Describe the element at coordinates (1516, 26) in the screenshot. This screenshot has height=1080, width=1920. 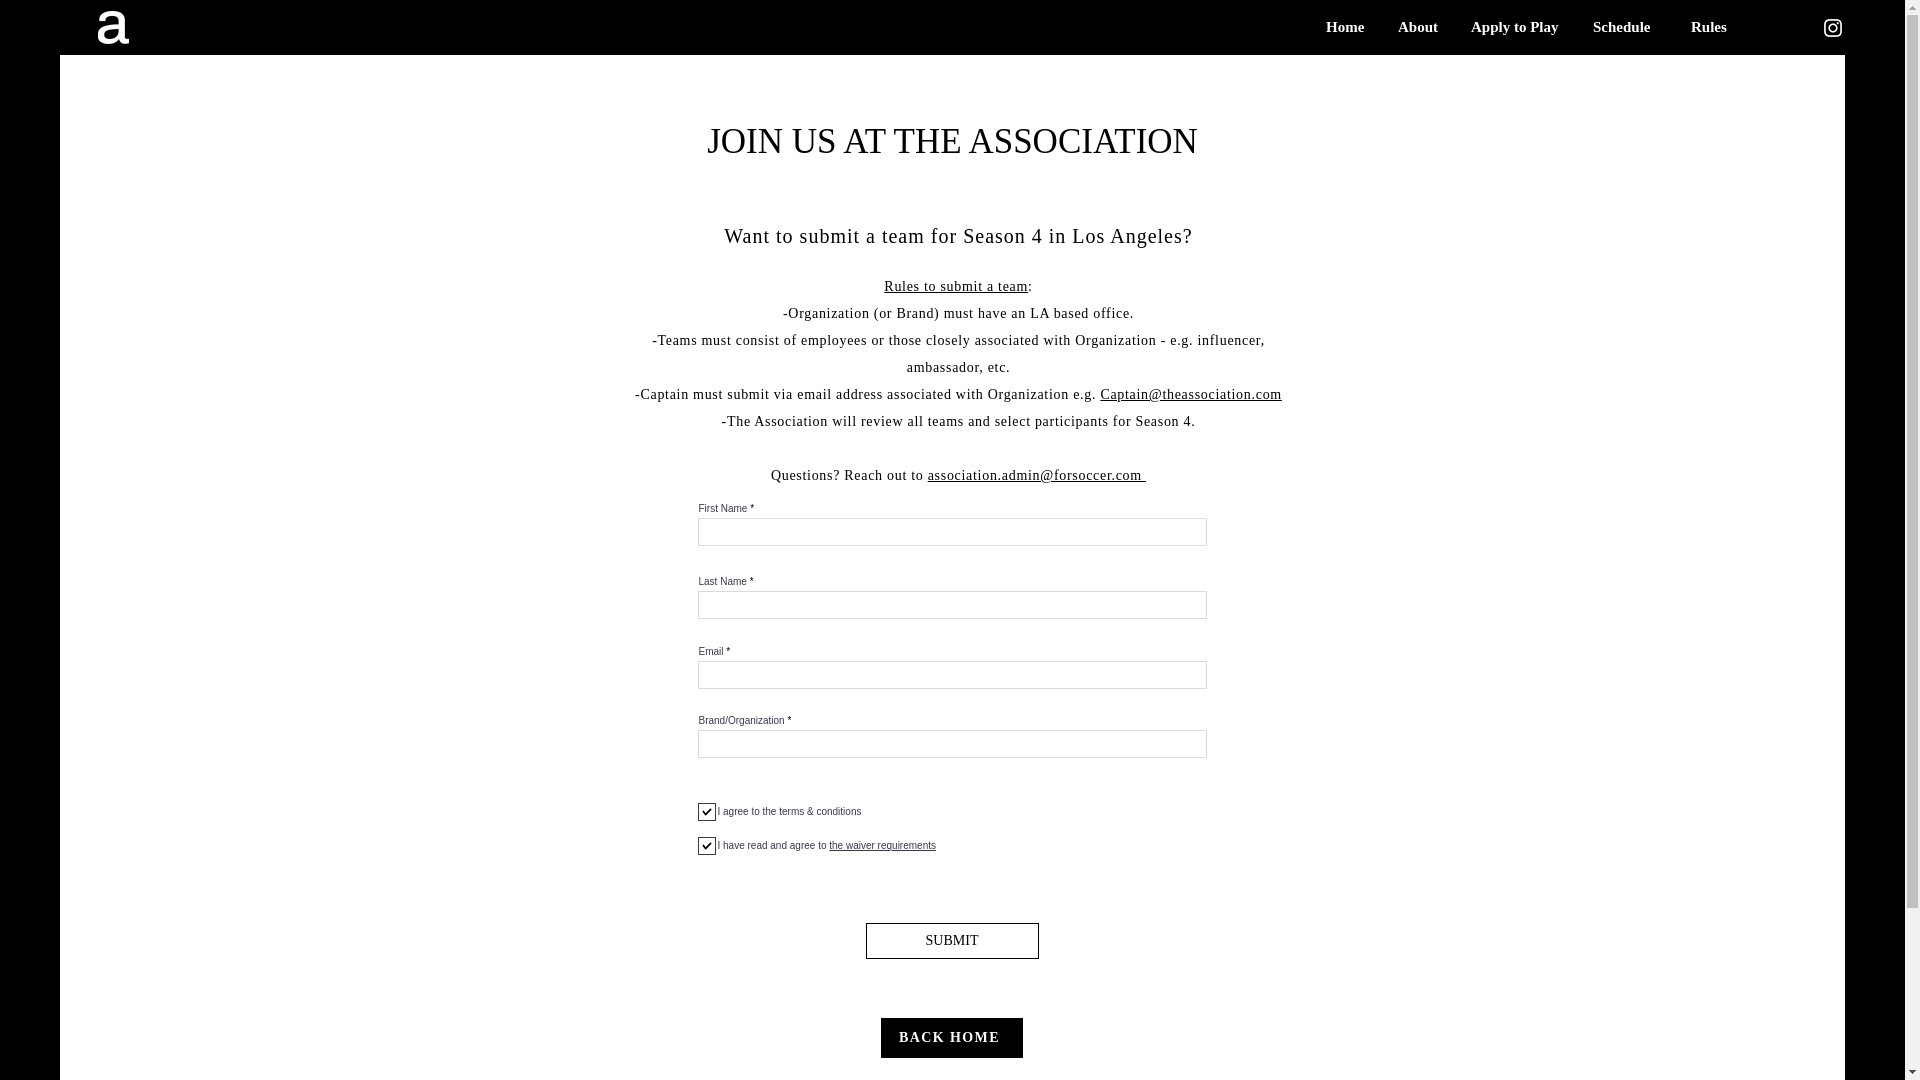
I see `Apply to Play` at that location.